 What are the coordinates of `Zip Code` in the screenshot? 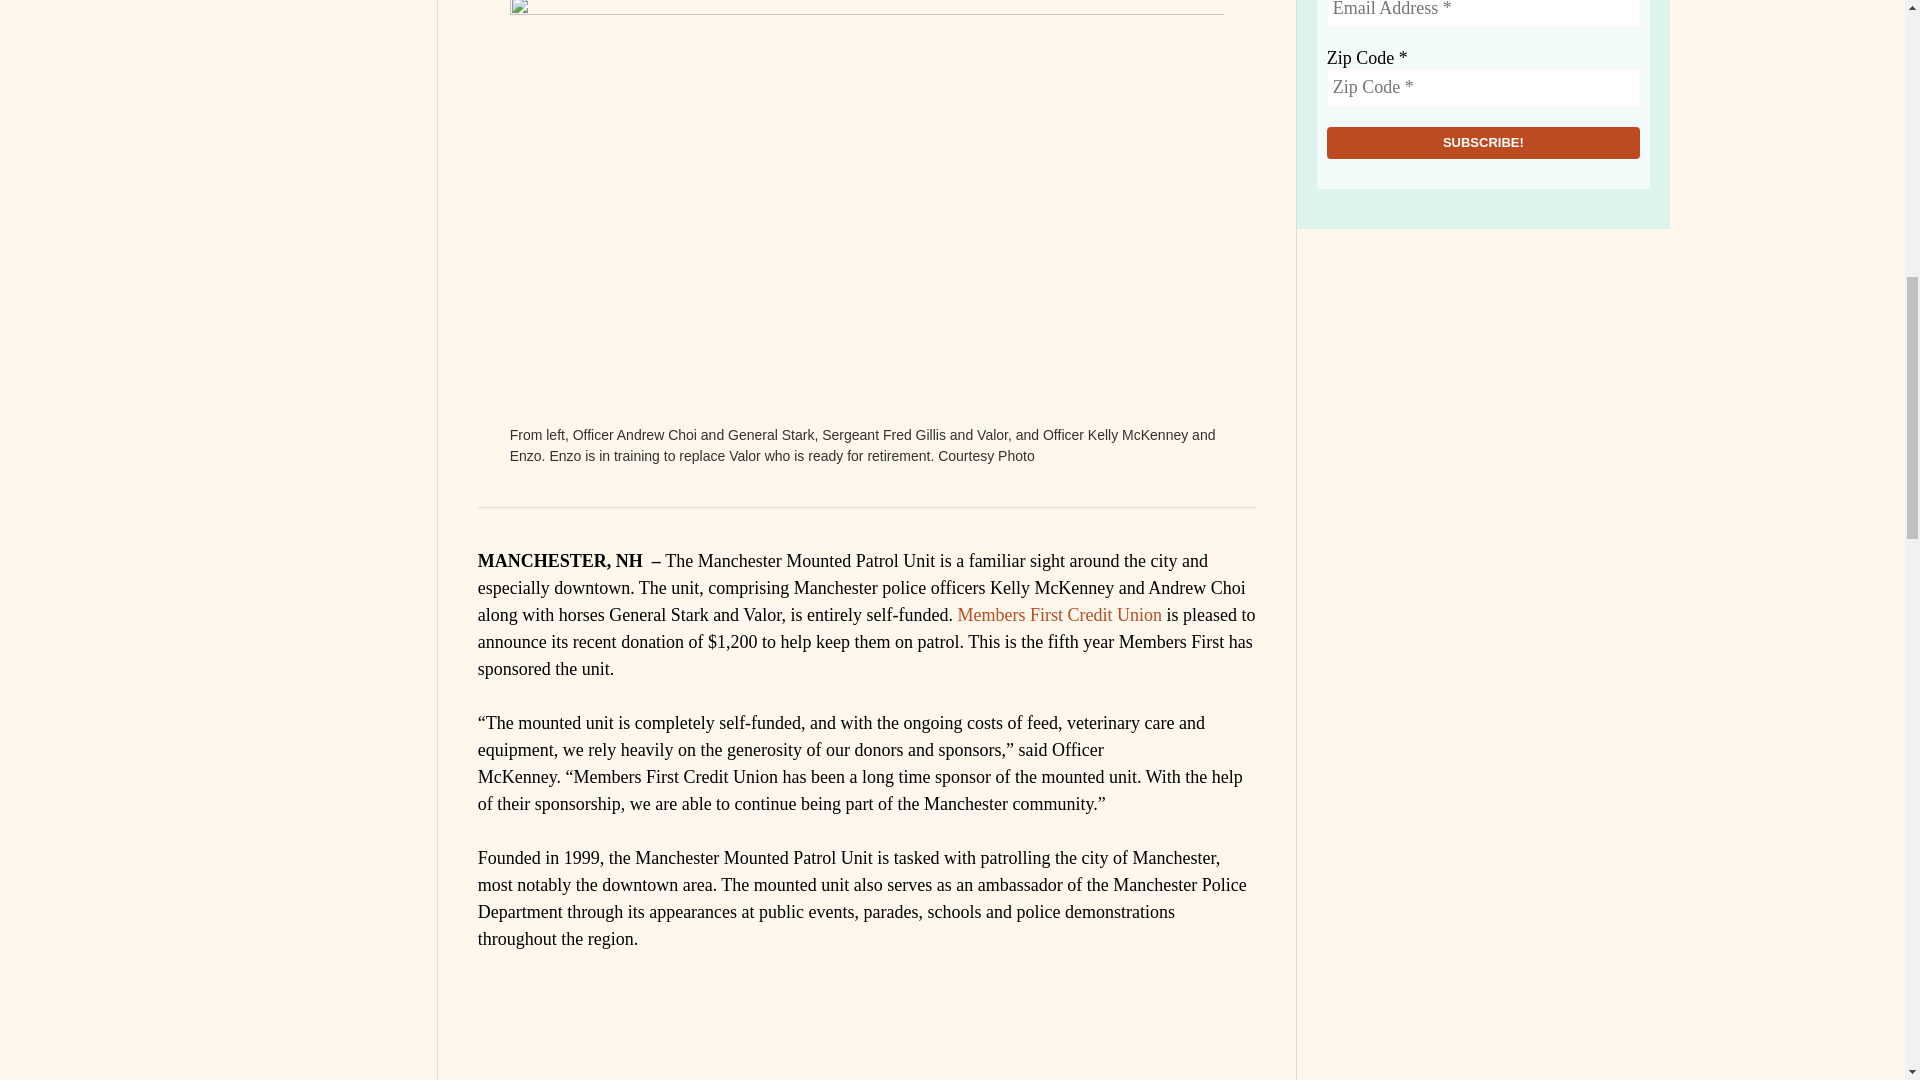 It's located at (1482, 87).